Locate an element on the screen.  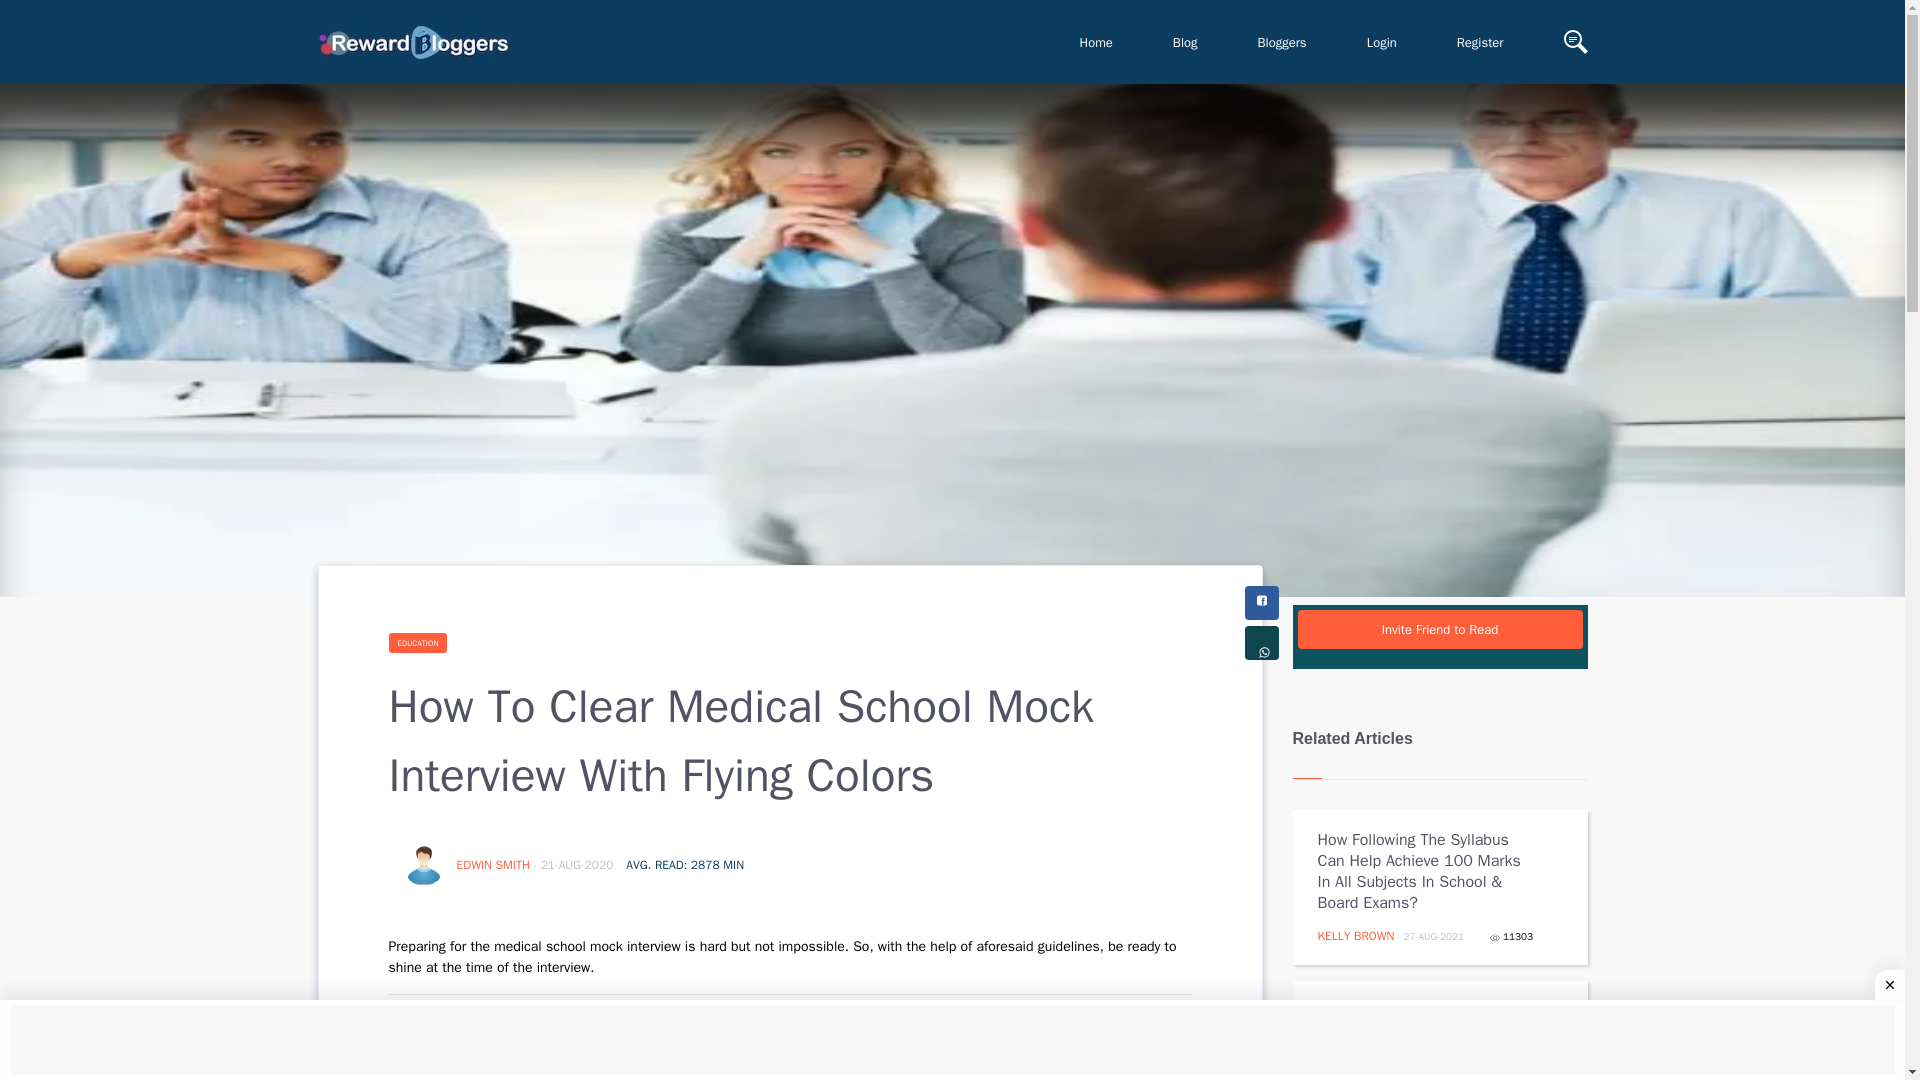
Register is located at coordinates (1480, 42).